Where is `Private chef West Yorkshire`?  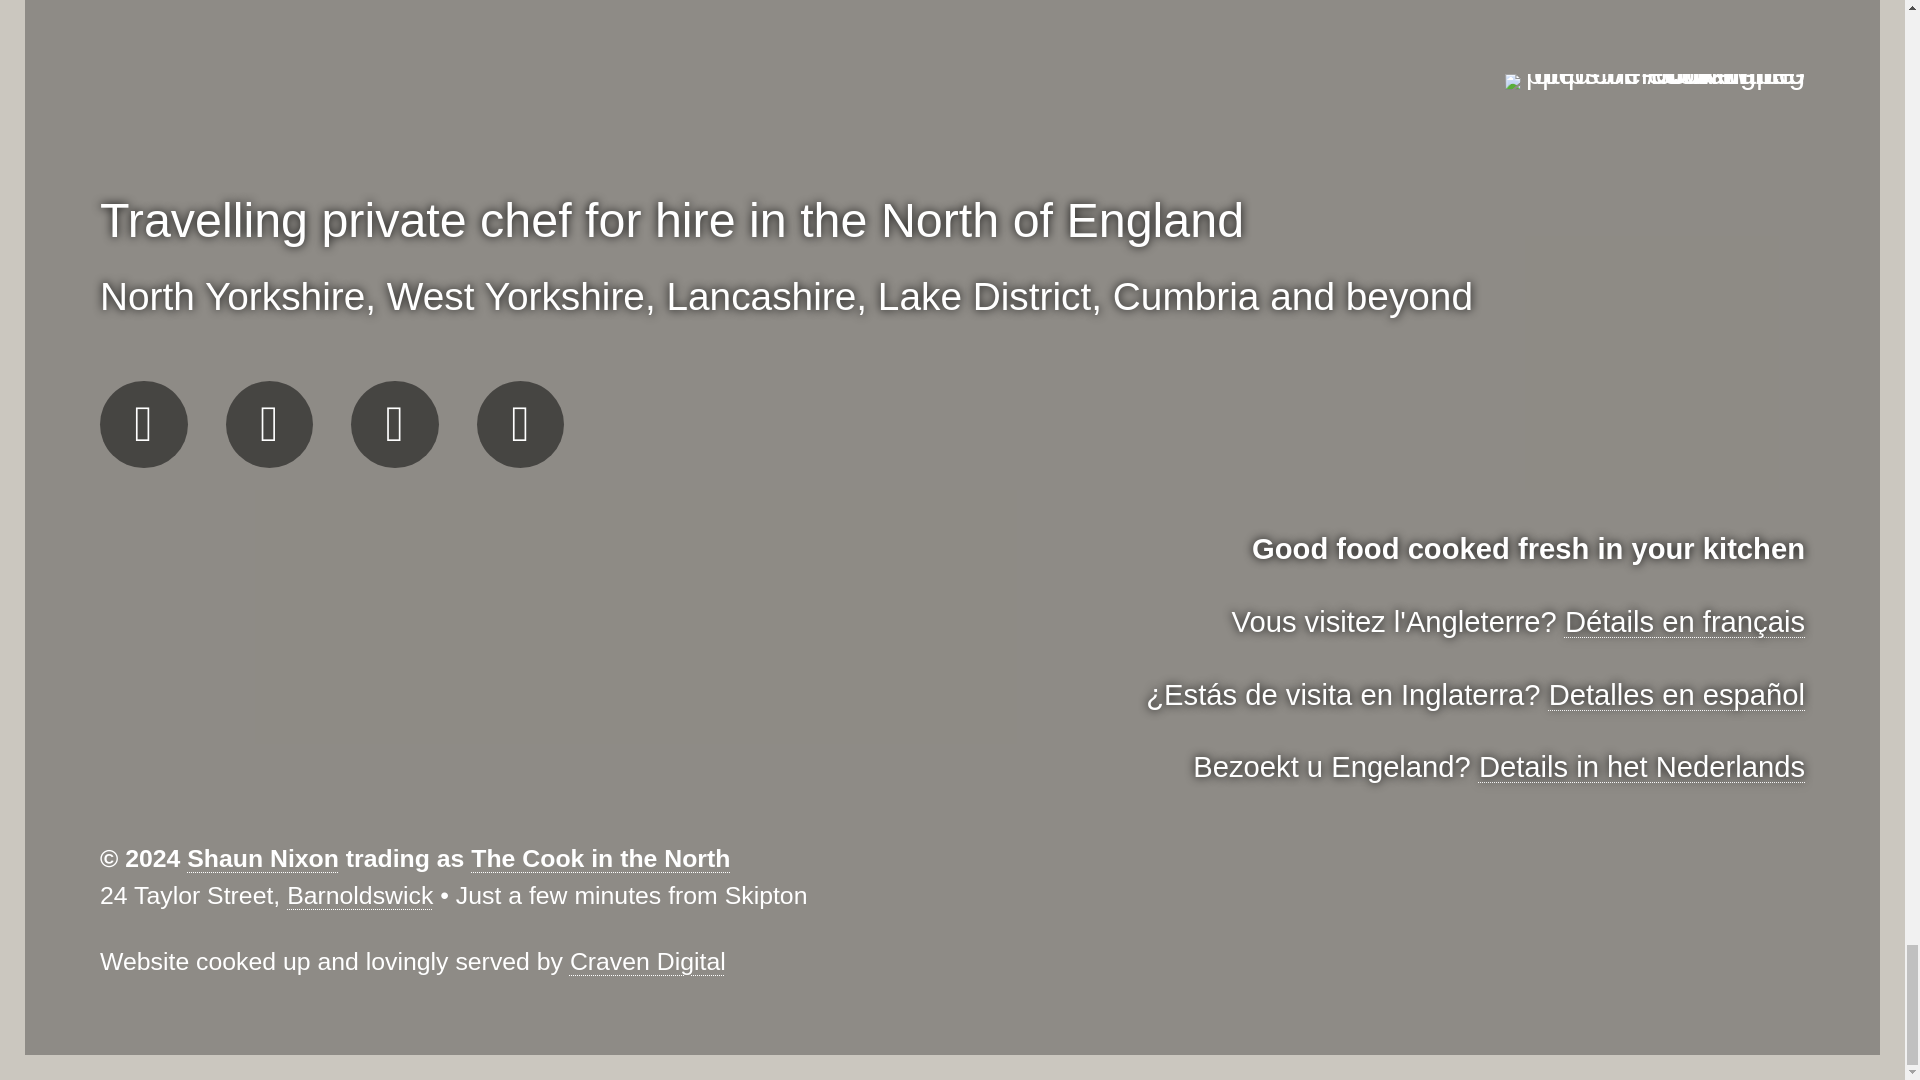
Private chef West Yorkshire is located at coordinates (516, 296).